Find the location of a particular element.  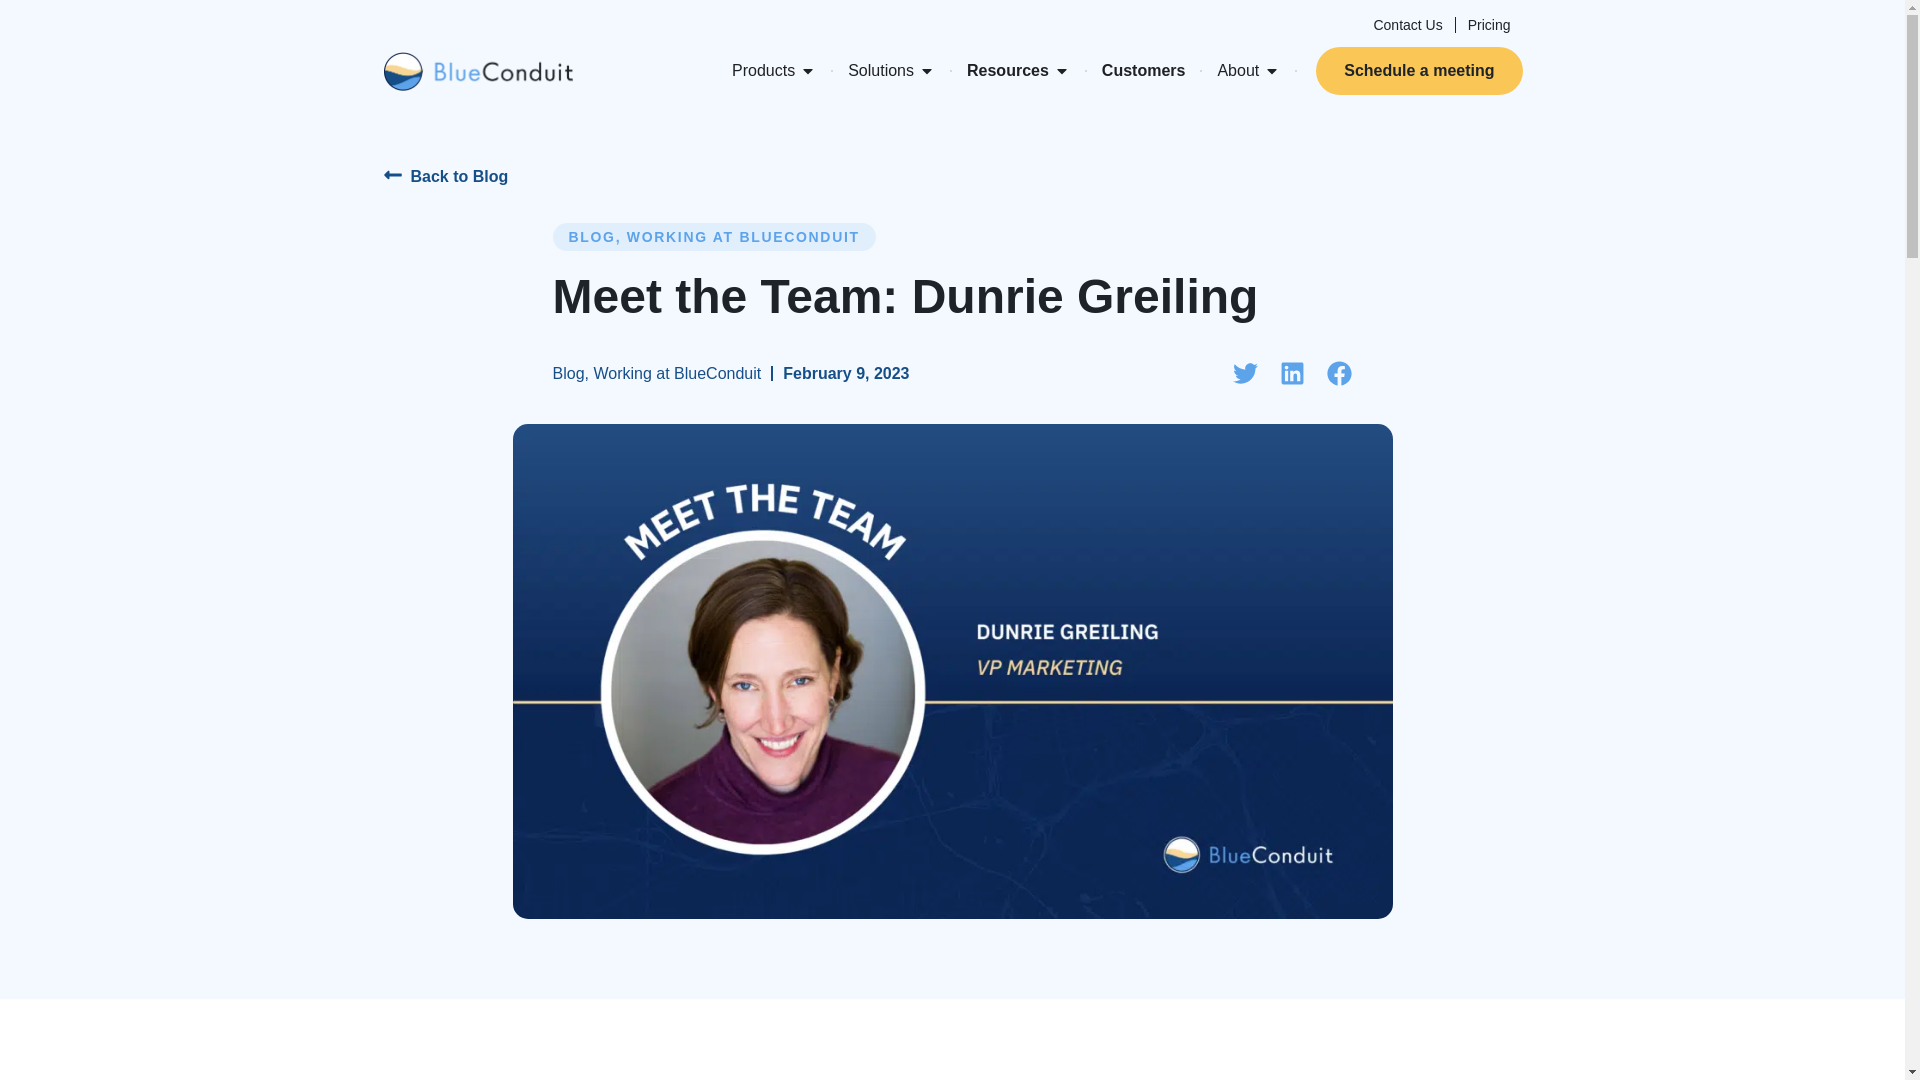

Contact Us is located at coordinates (1407, 24).